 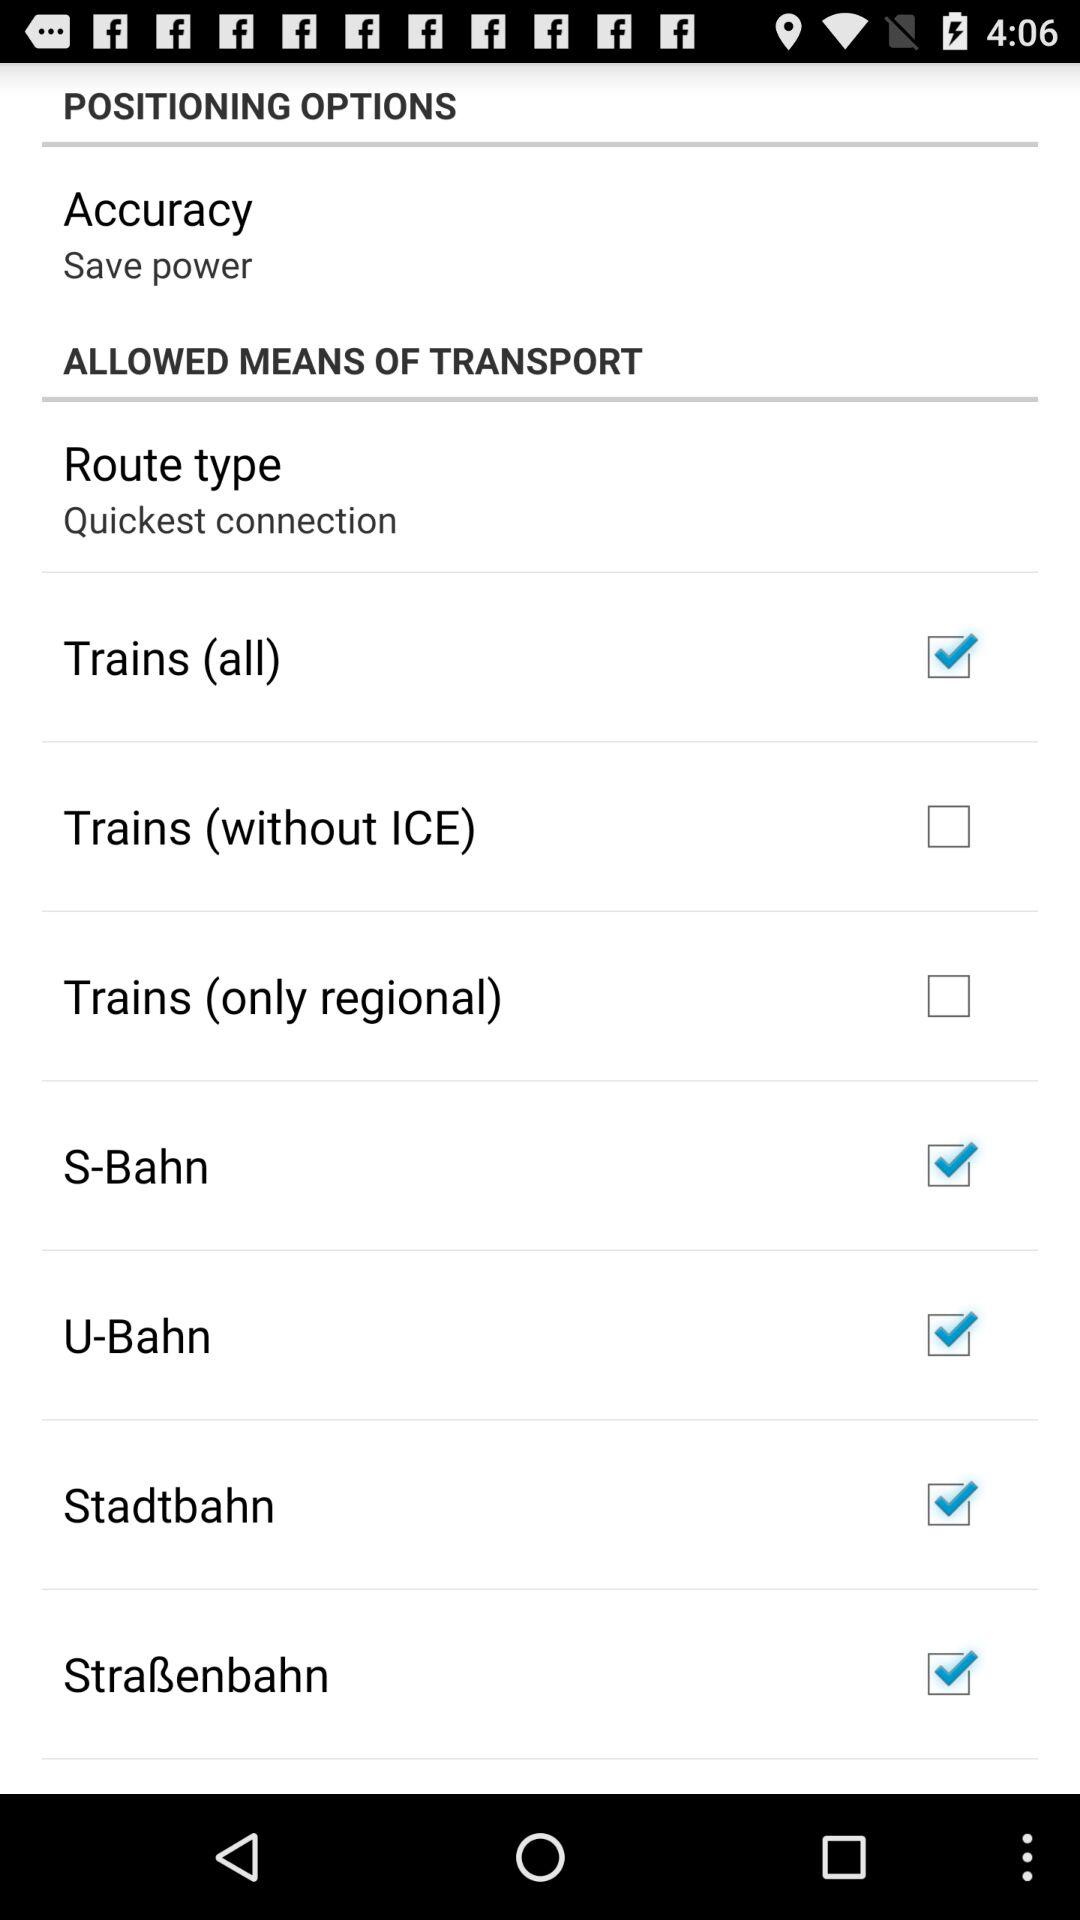 I want to click on open item above route type app, so click(x=540, y=360).